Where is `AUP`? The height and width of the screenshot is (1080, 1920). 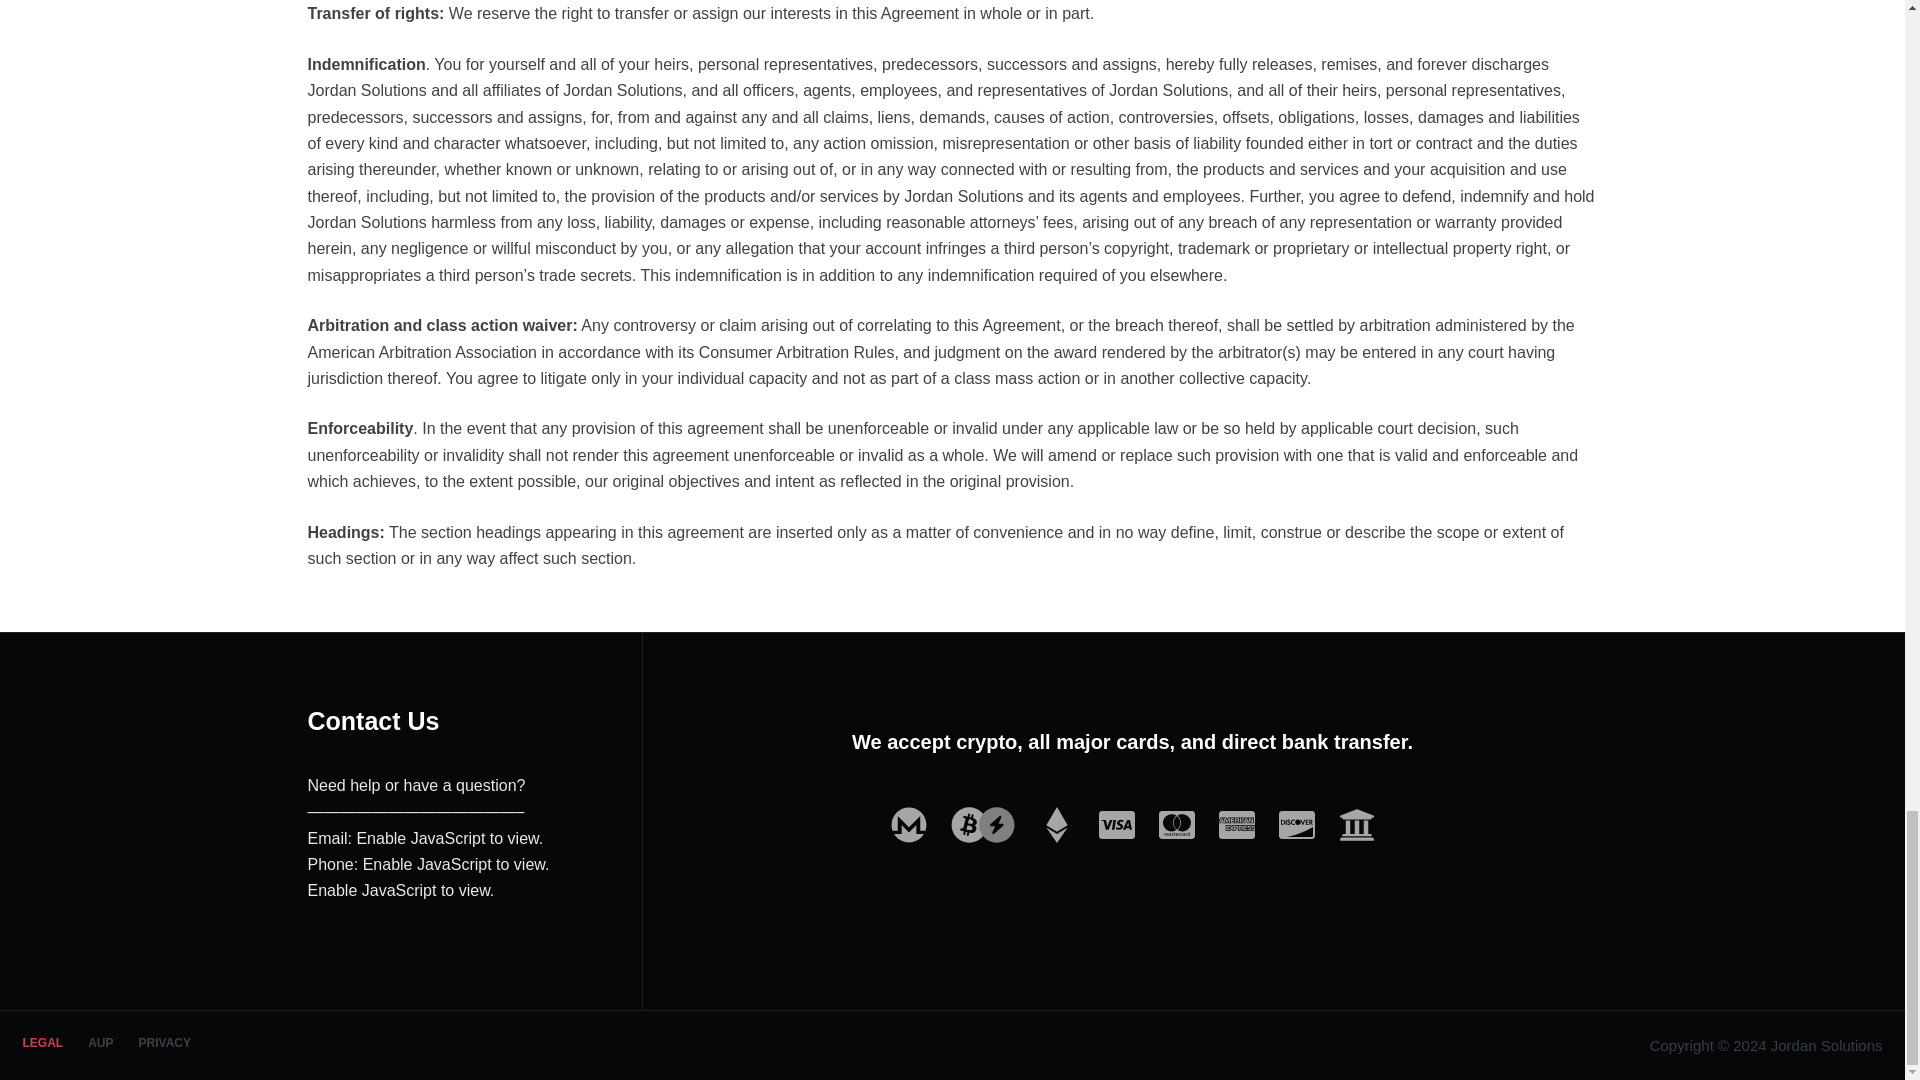
AUP is located at coordinates (101, 1043).